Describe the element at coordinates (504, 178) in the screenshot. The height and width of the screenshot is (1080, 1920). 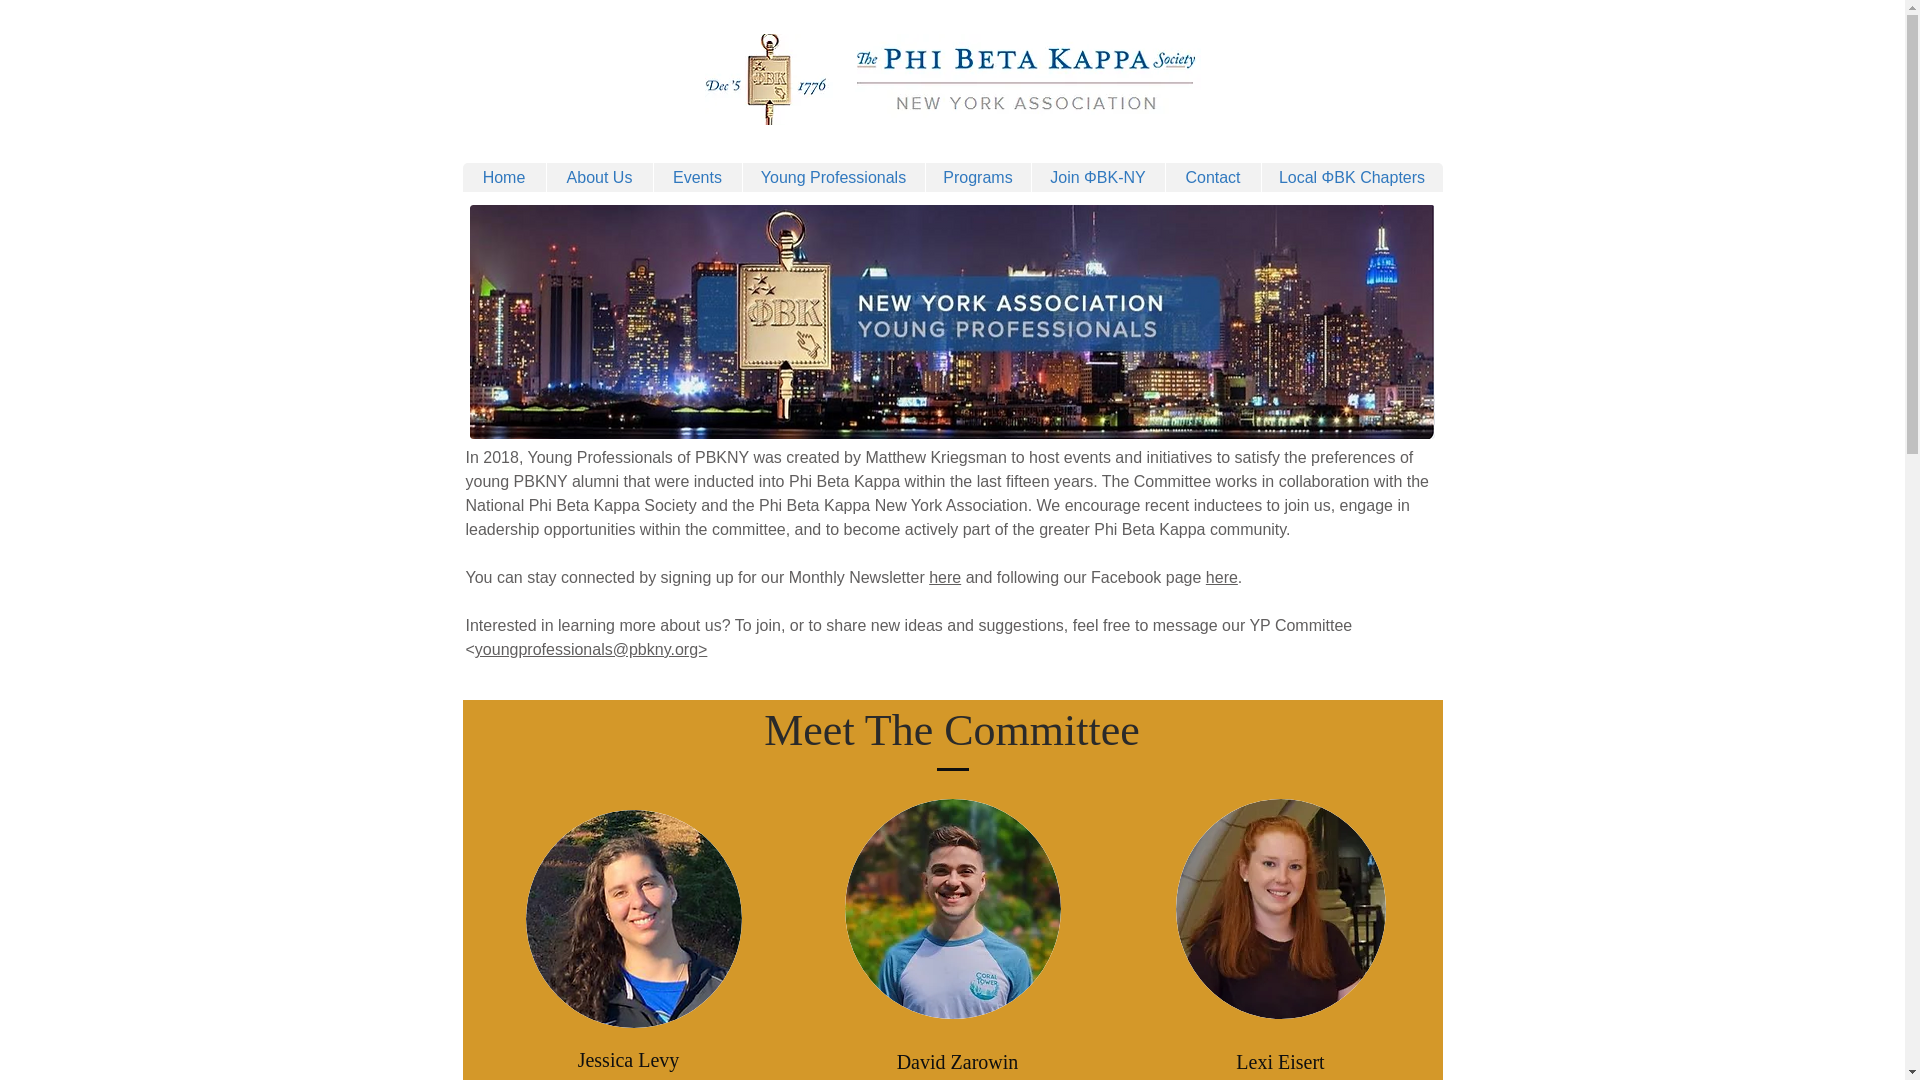
I see `Home` at that location.